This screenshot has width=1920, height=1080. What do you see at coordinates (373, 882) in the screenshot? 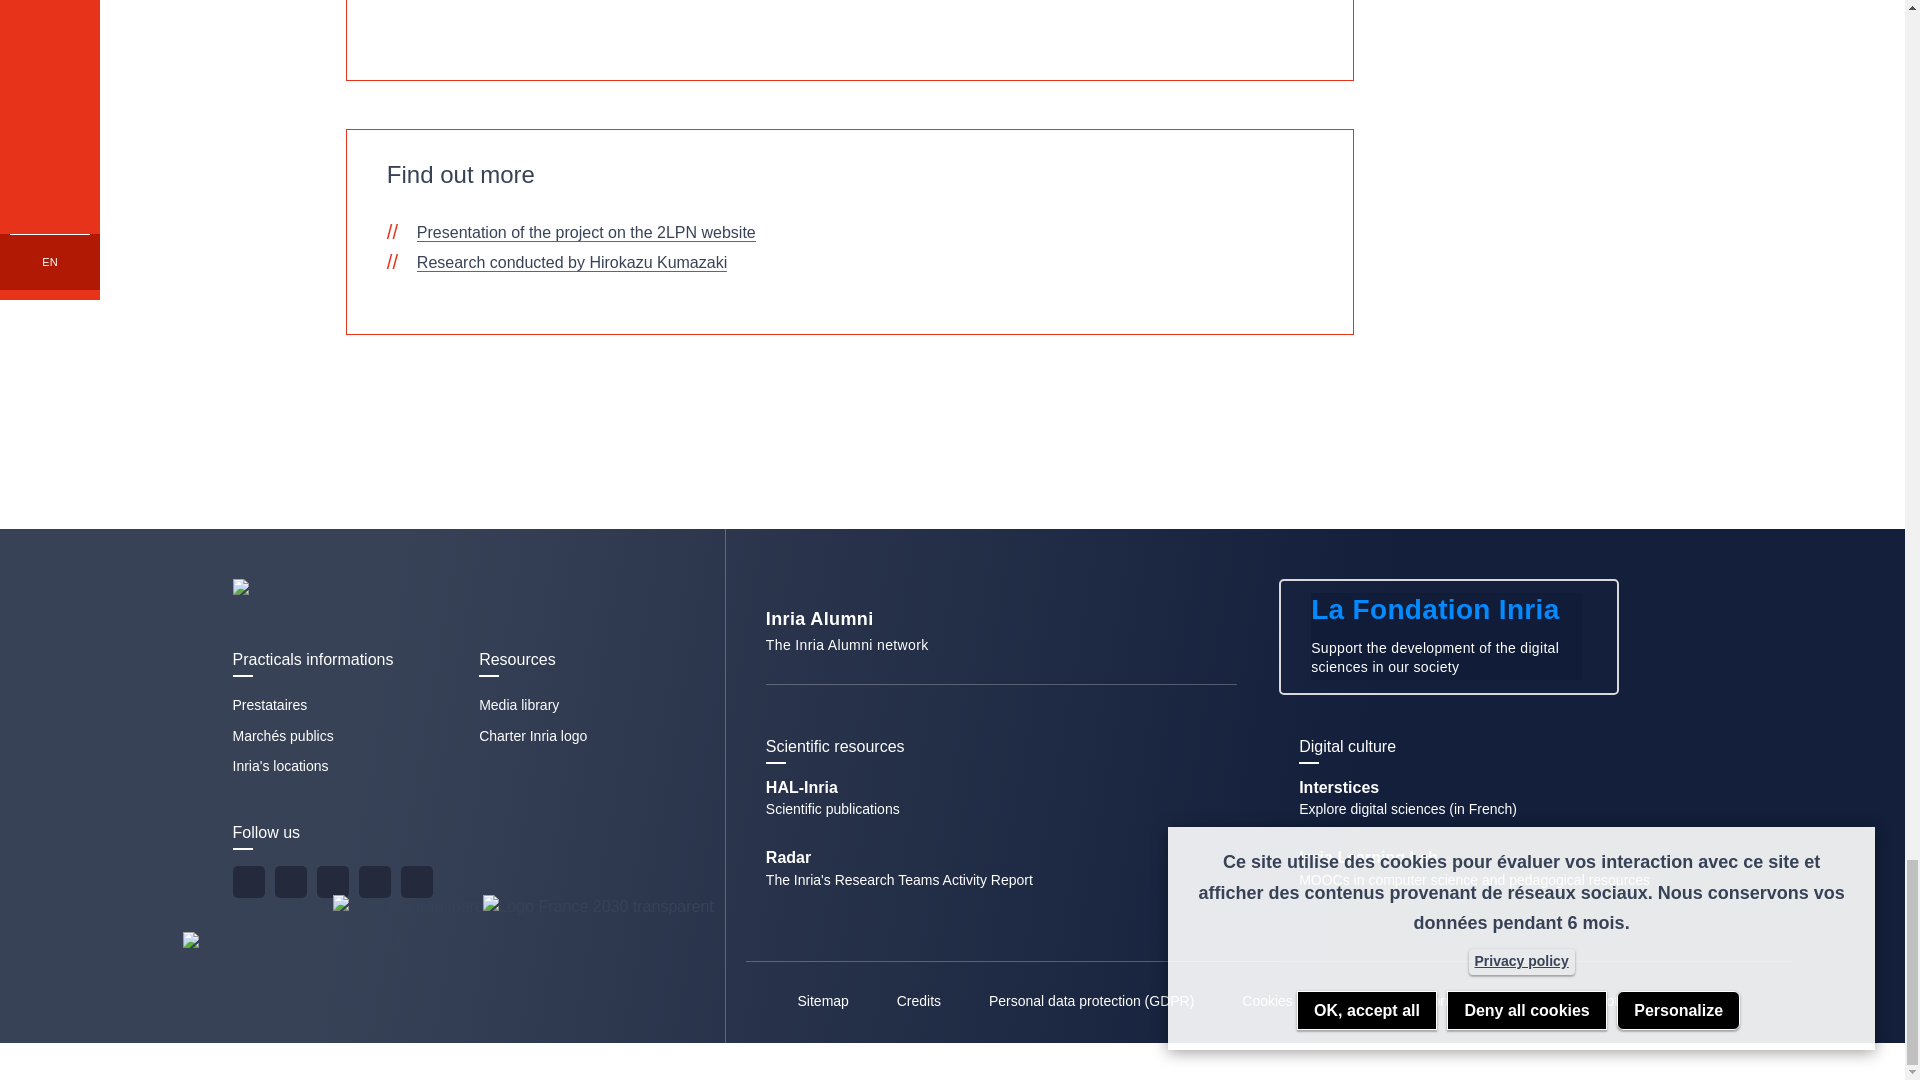
I see `Instagram` at bounding box center [373, 882].